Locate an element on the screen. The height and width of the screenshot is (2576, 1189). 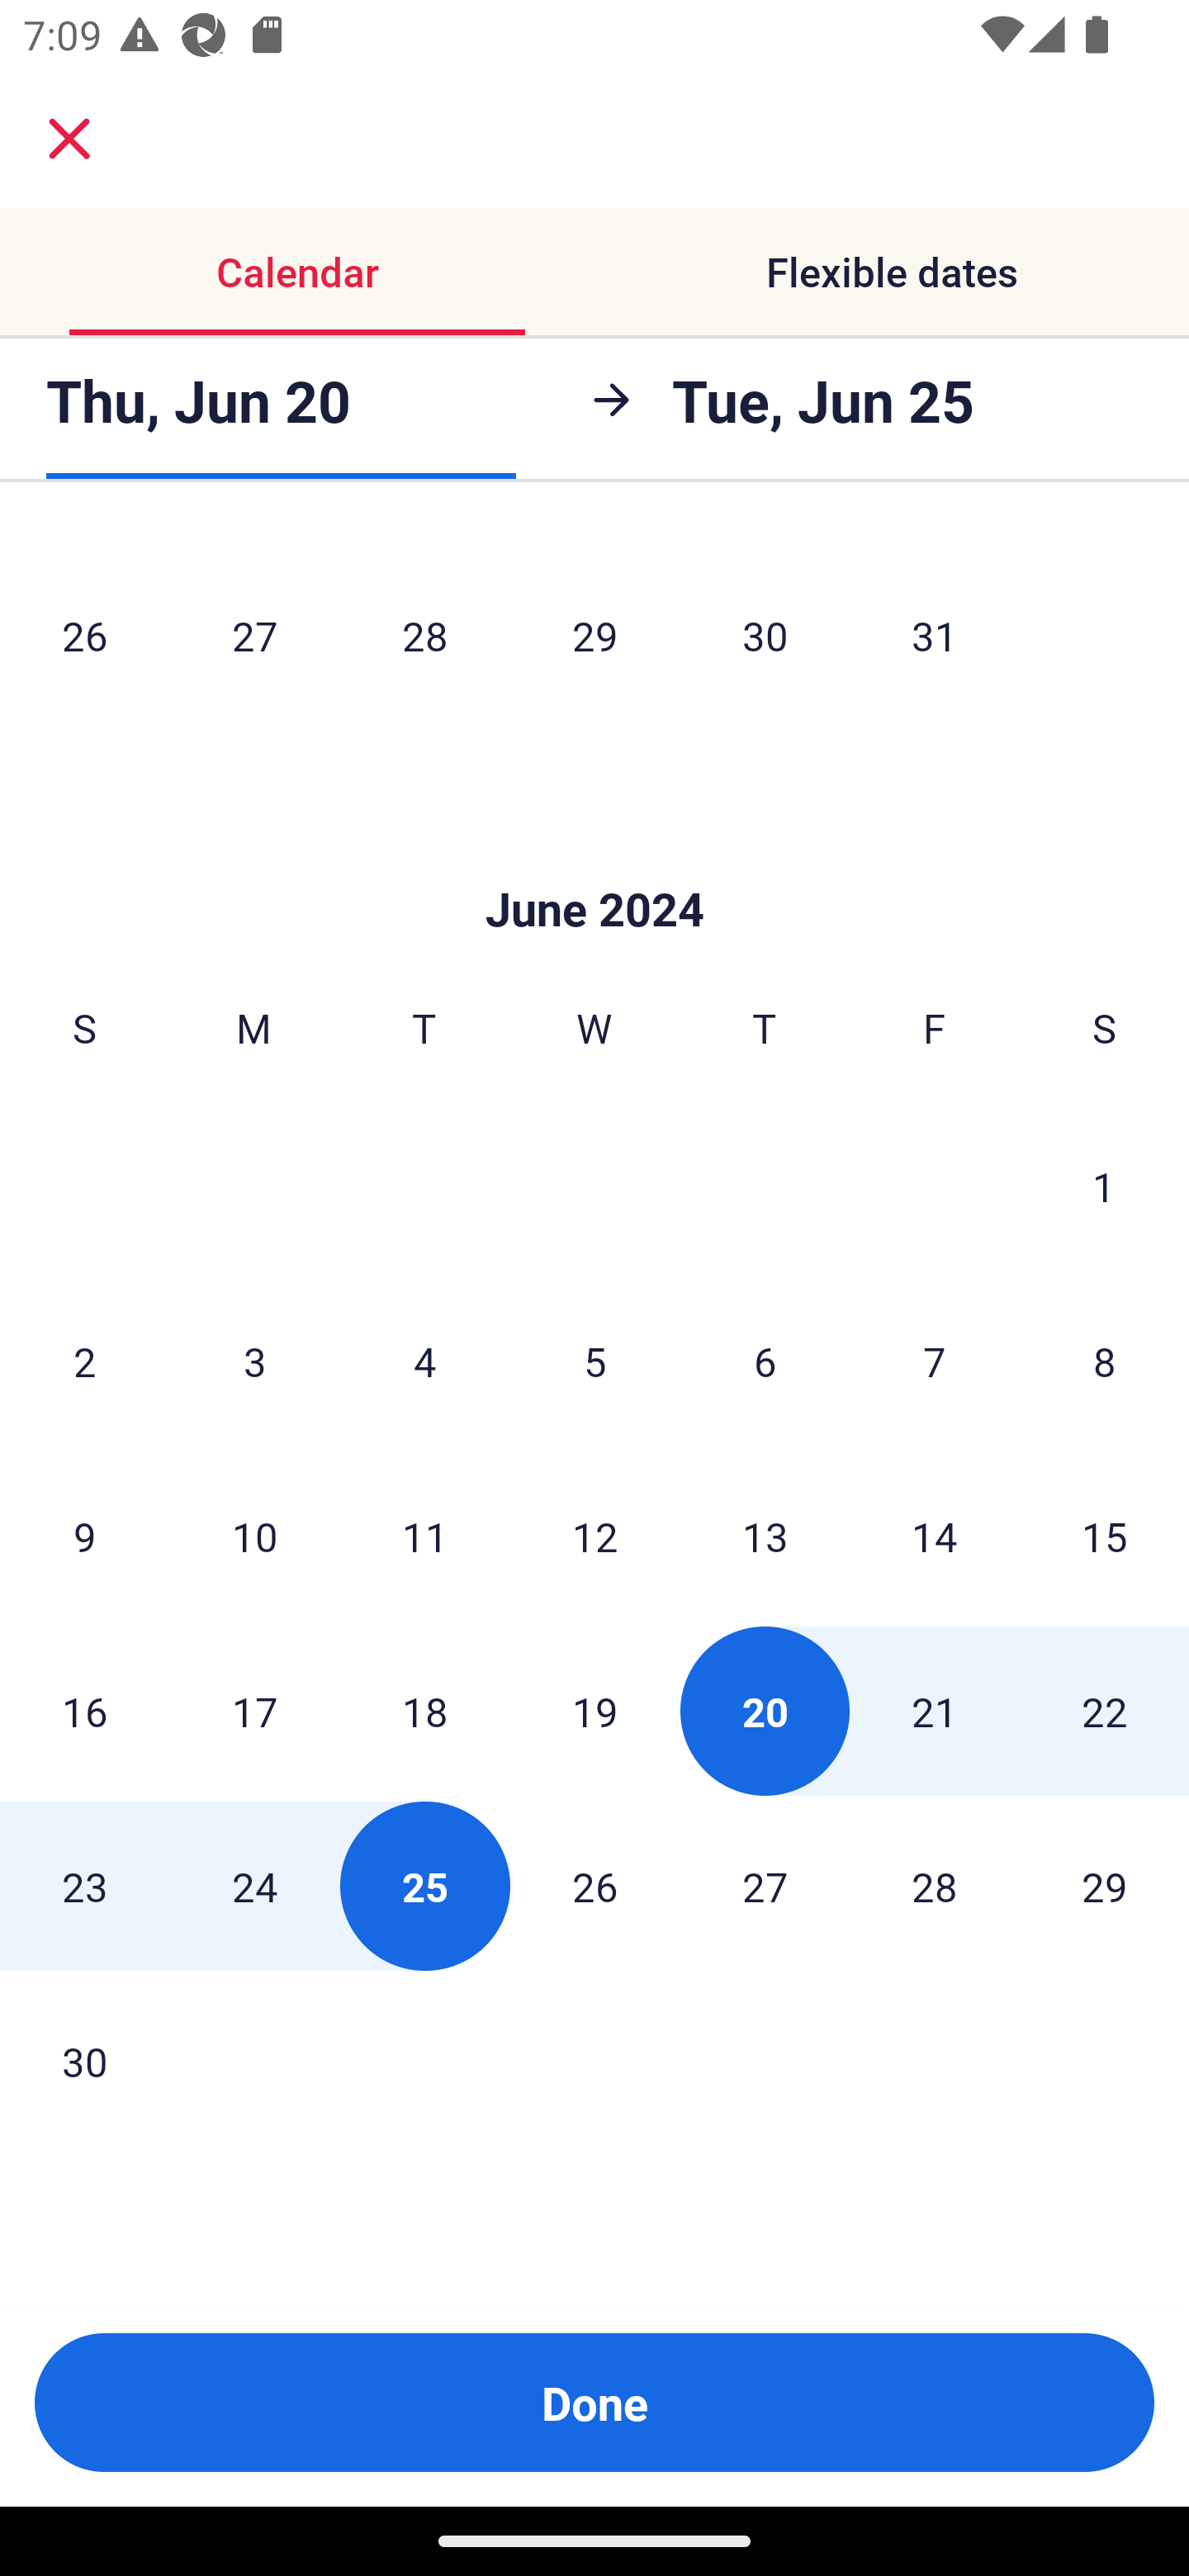
29 Saturday, June 29, 2024 is located at coordinates (1105, 1885).